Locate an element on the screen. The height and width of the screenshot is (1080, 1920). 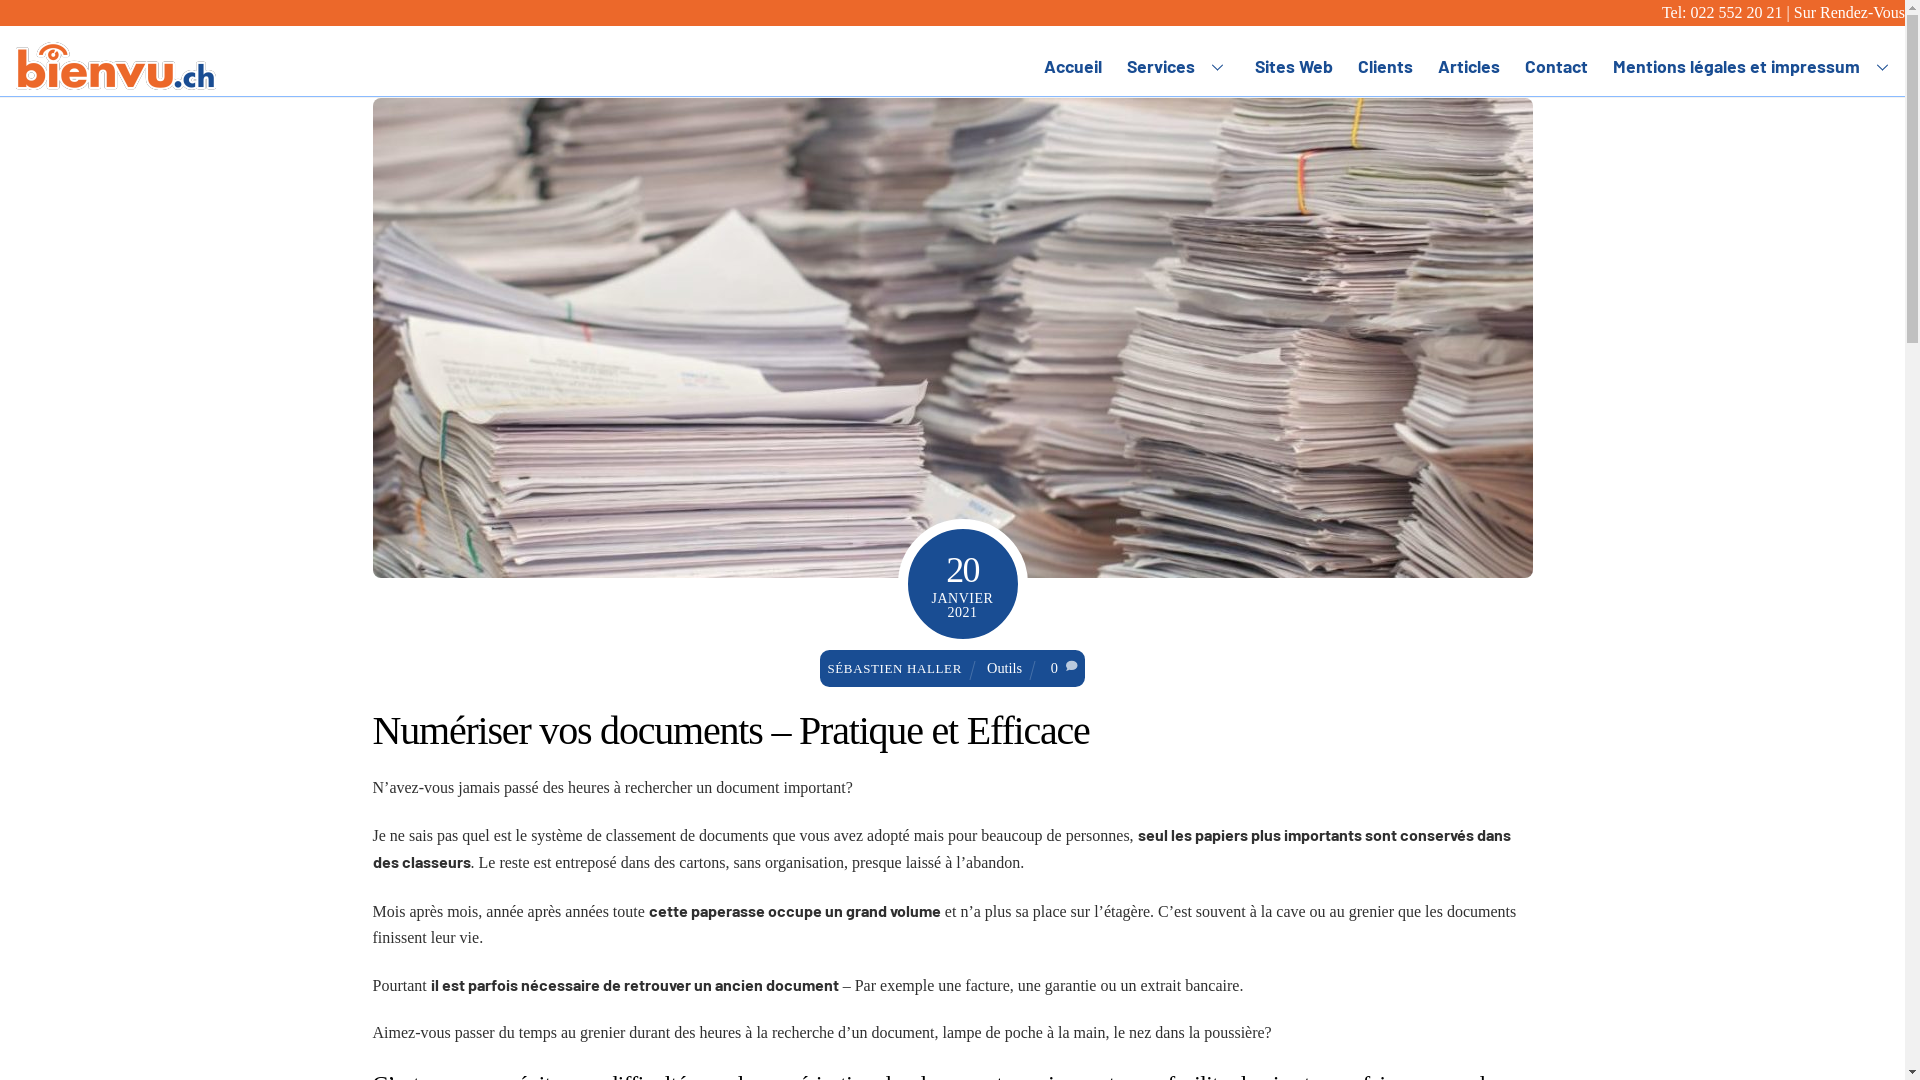
Outils is located at coordinates (1004, 668).